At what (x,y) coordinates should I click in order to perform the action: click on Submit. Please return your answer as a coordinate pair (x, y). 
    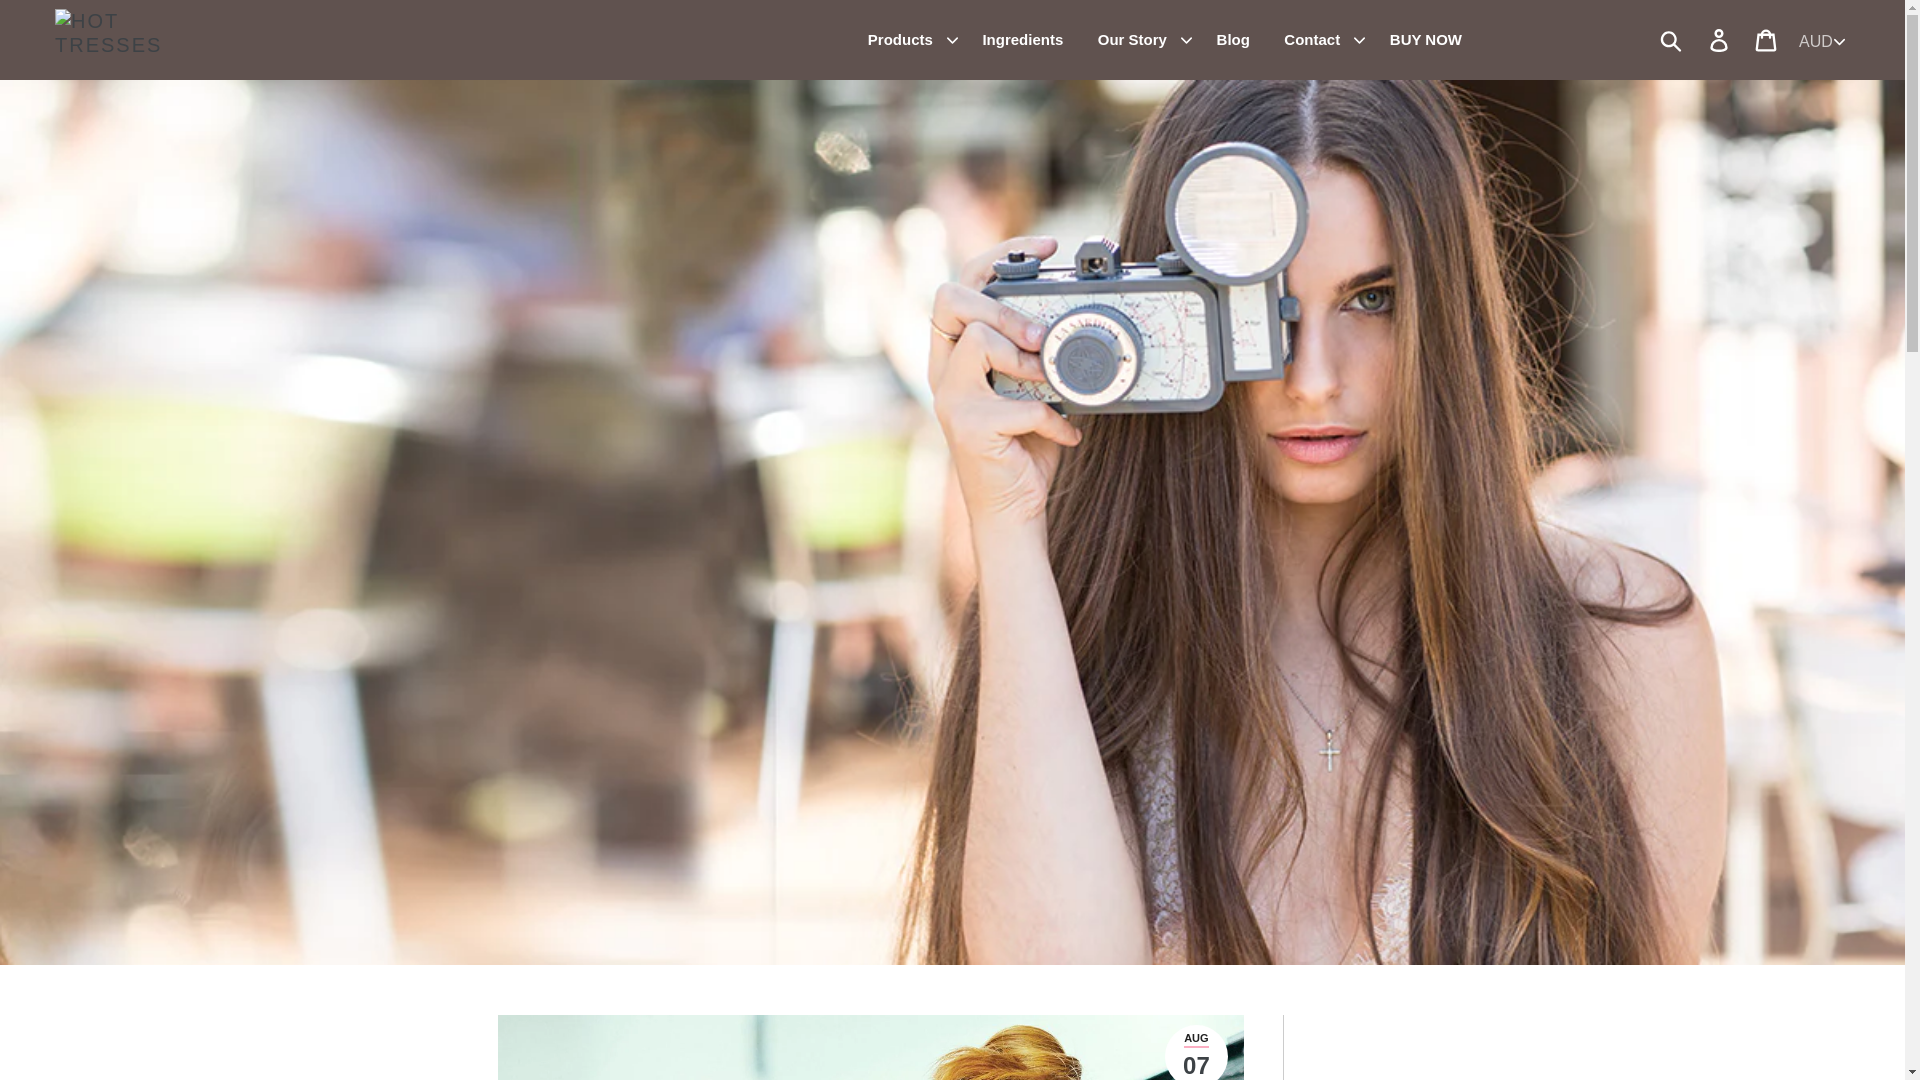
    Looking at the image, I should click on (1672, 40).